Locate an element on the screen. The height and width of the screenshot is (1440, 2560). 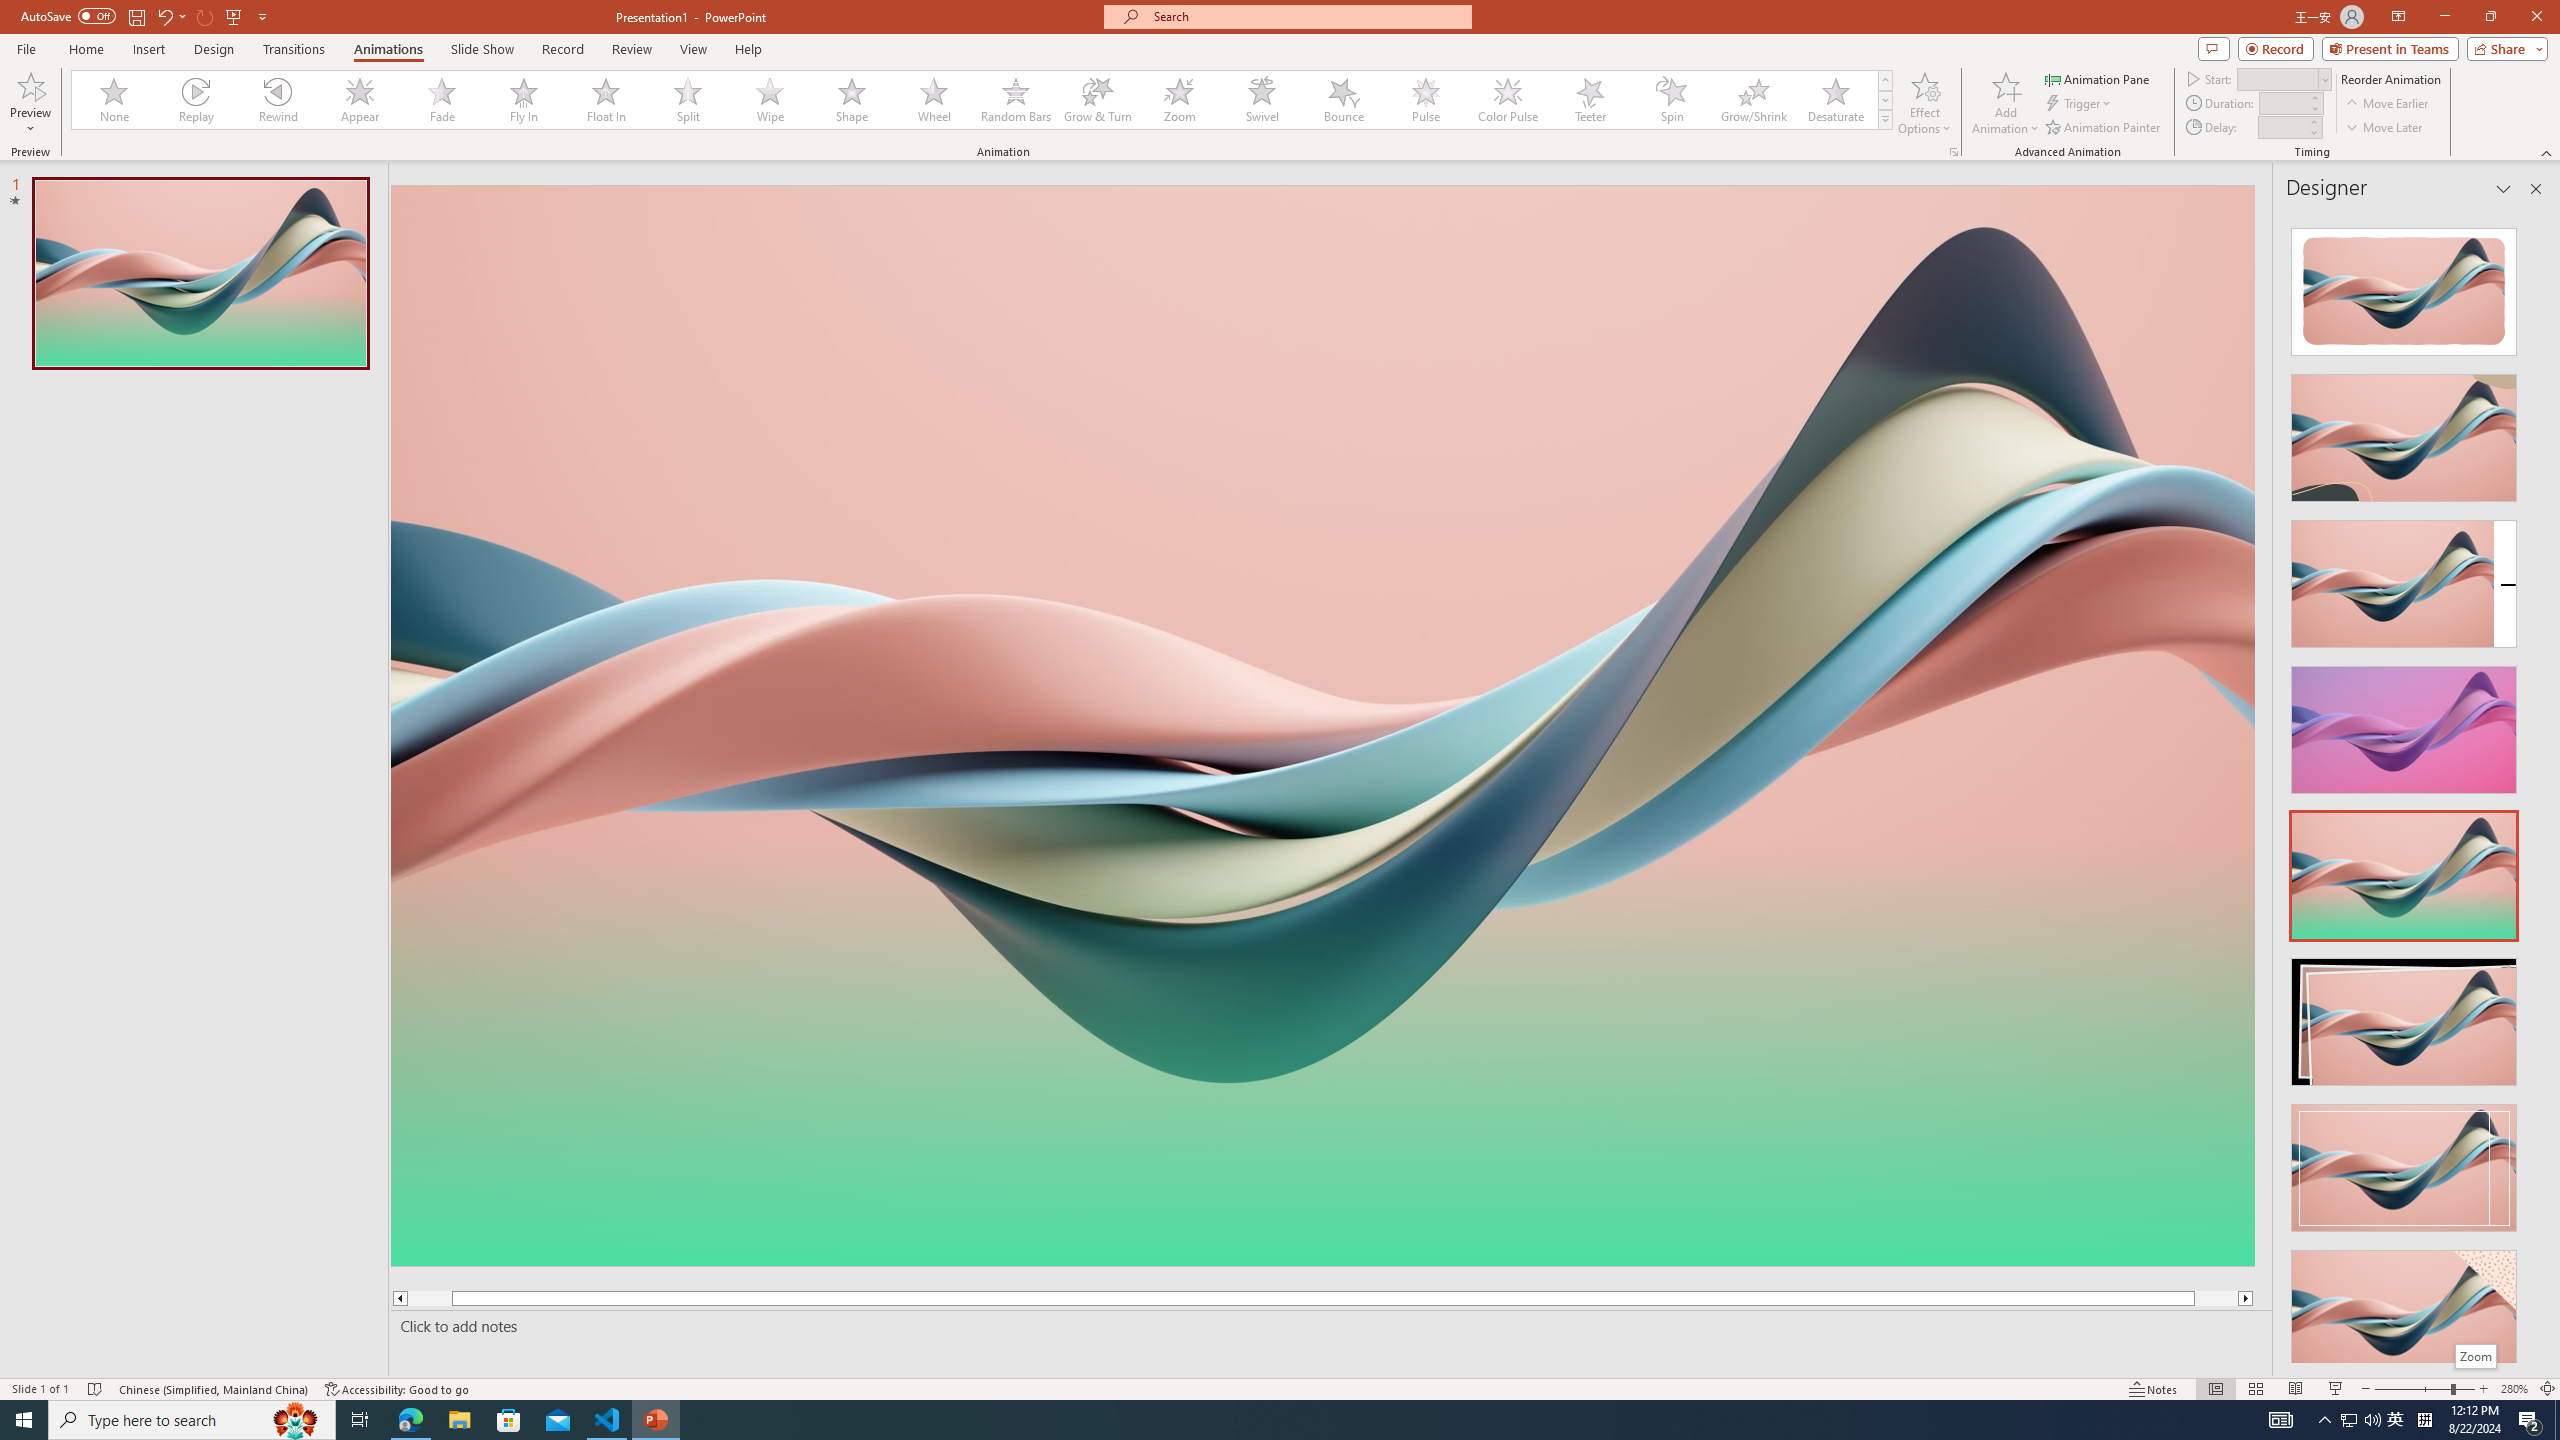
None is located at coordinates (115, 100).